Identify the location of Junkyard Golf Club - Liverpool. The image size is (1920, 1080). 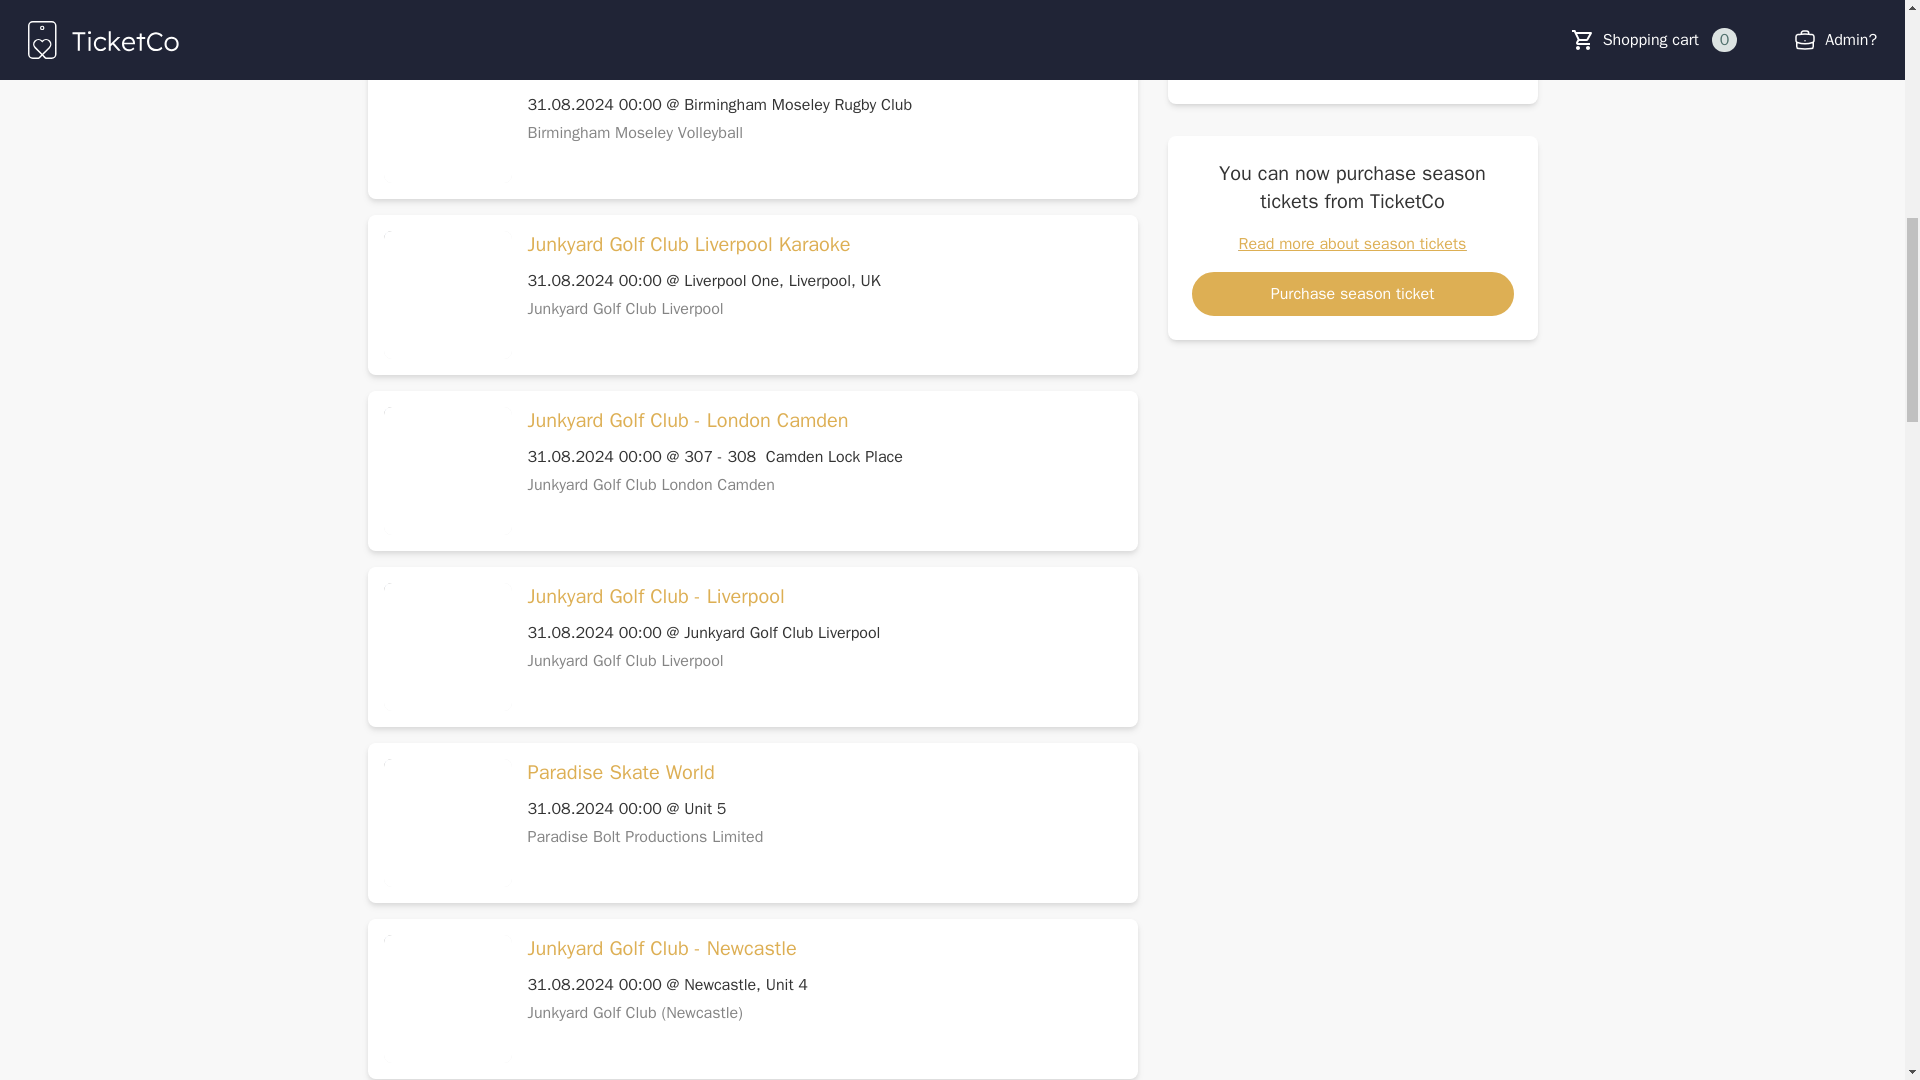
(656, 597).